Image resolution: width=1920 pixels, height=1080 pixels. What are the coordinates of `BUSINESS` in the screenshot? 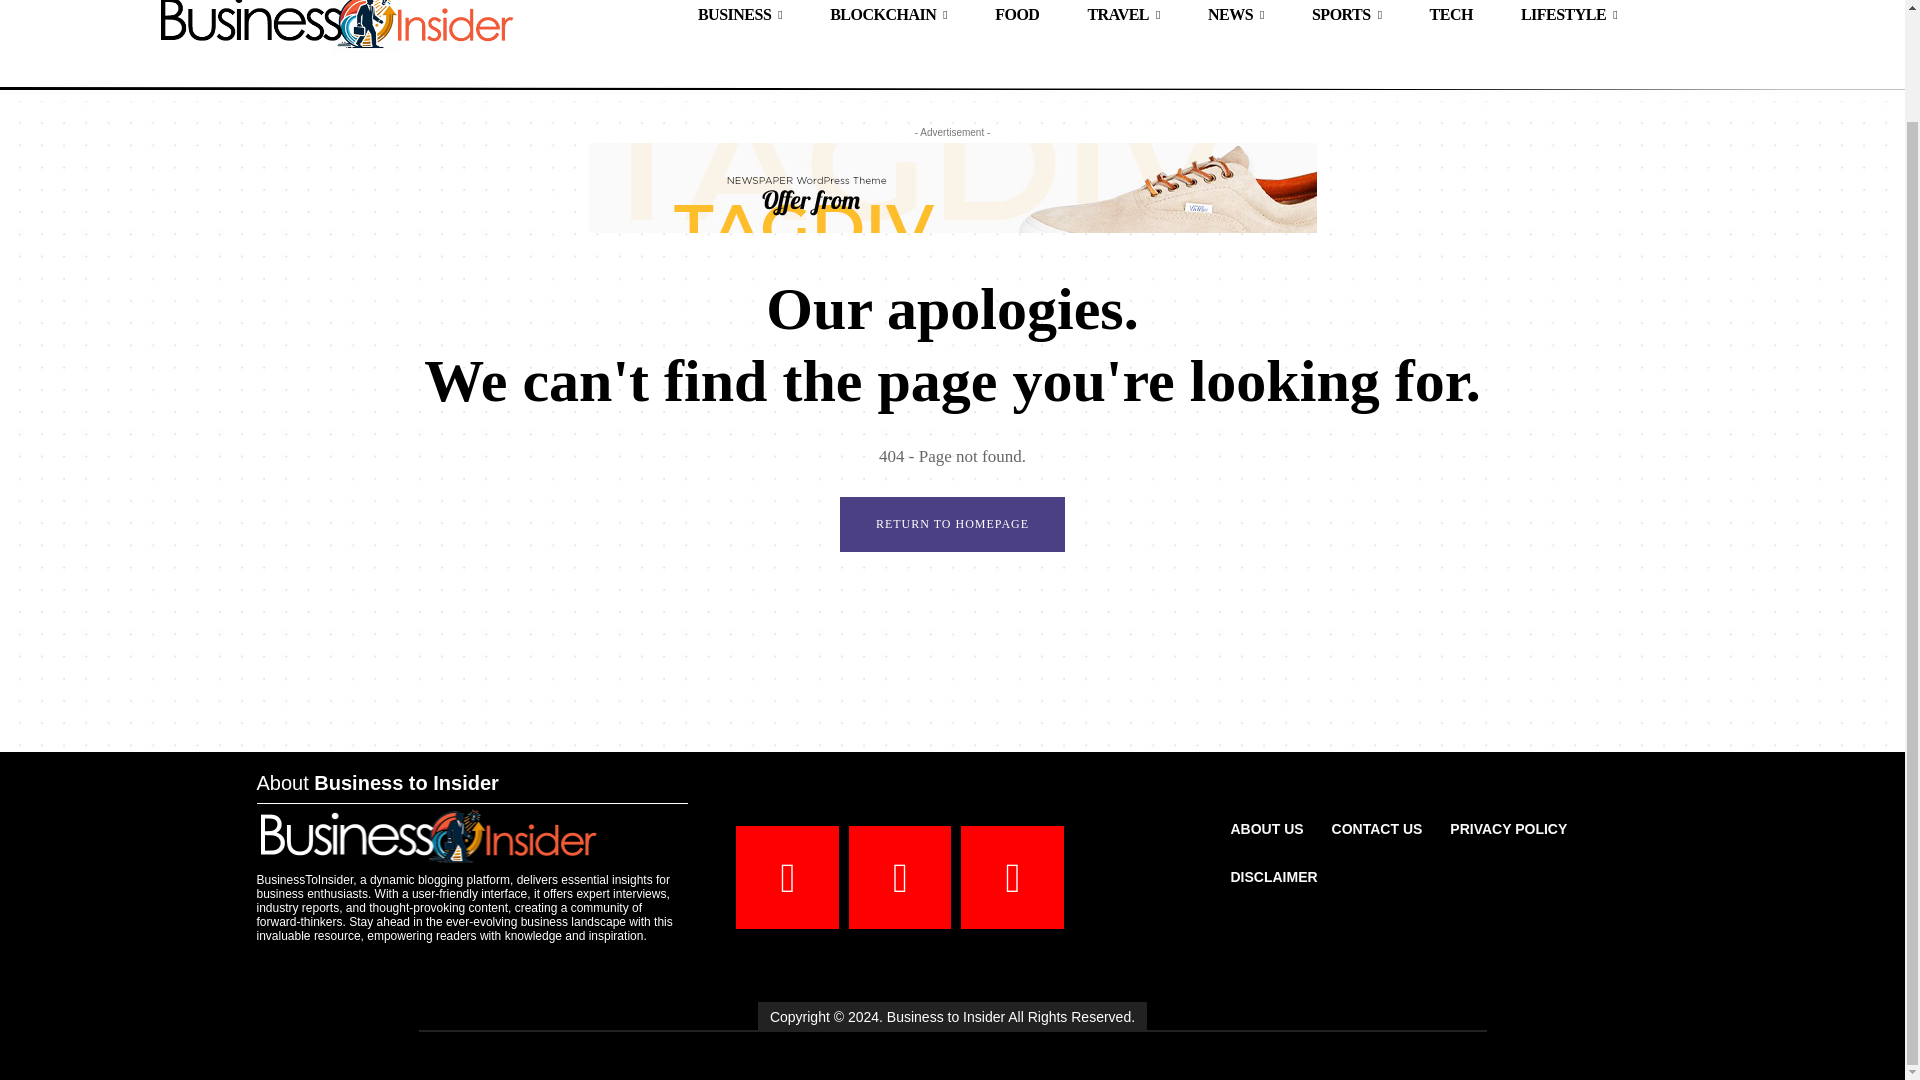 It's located at (740, 21).